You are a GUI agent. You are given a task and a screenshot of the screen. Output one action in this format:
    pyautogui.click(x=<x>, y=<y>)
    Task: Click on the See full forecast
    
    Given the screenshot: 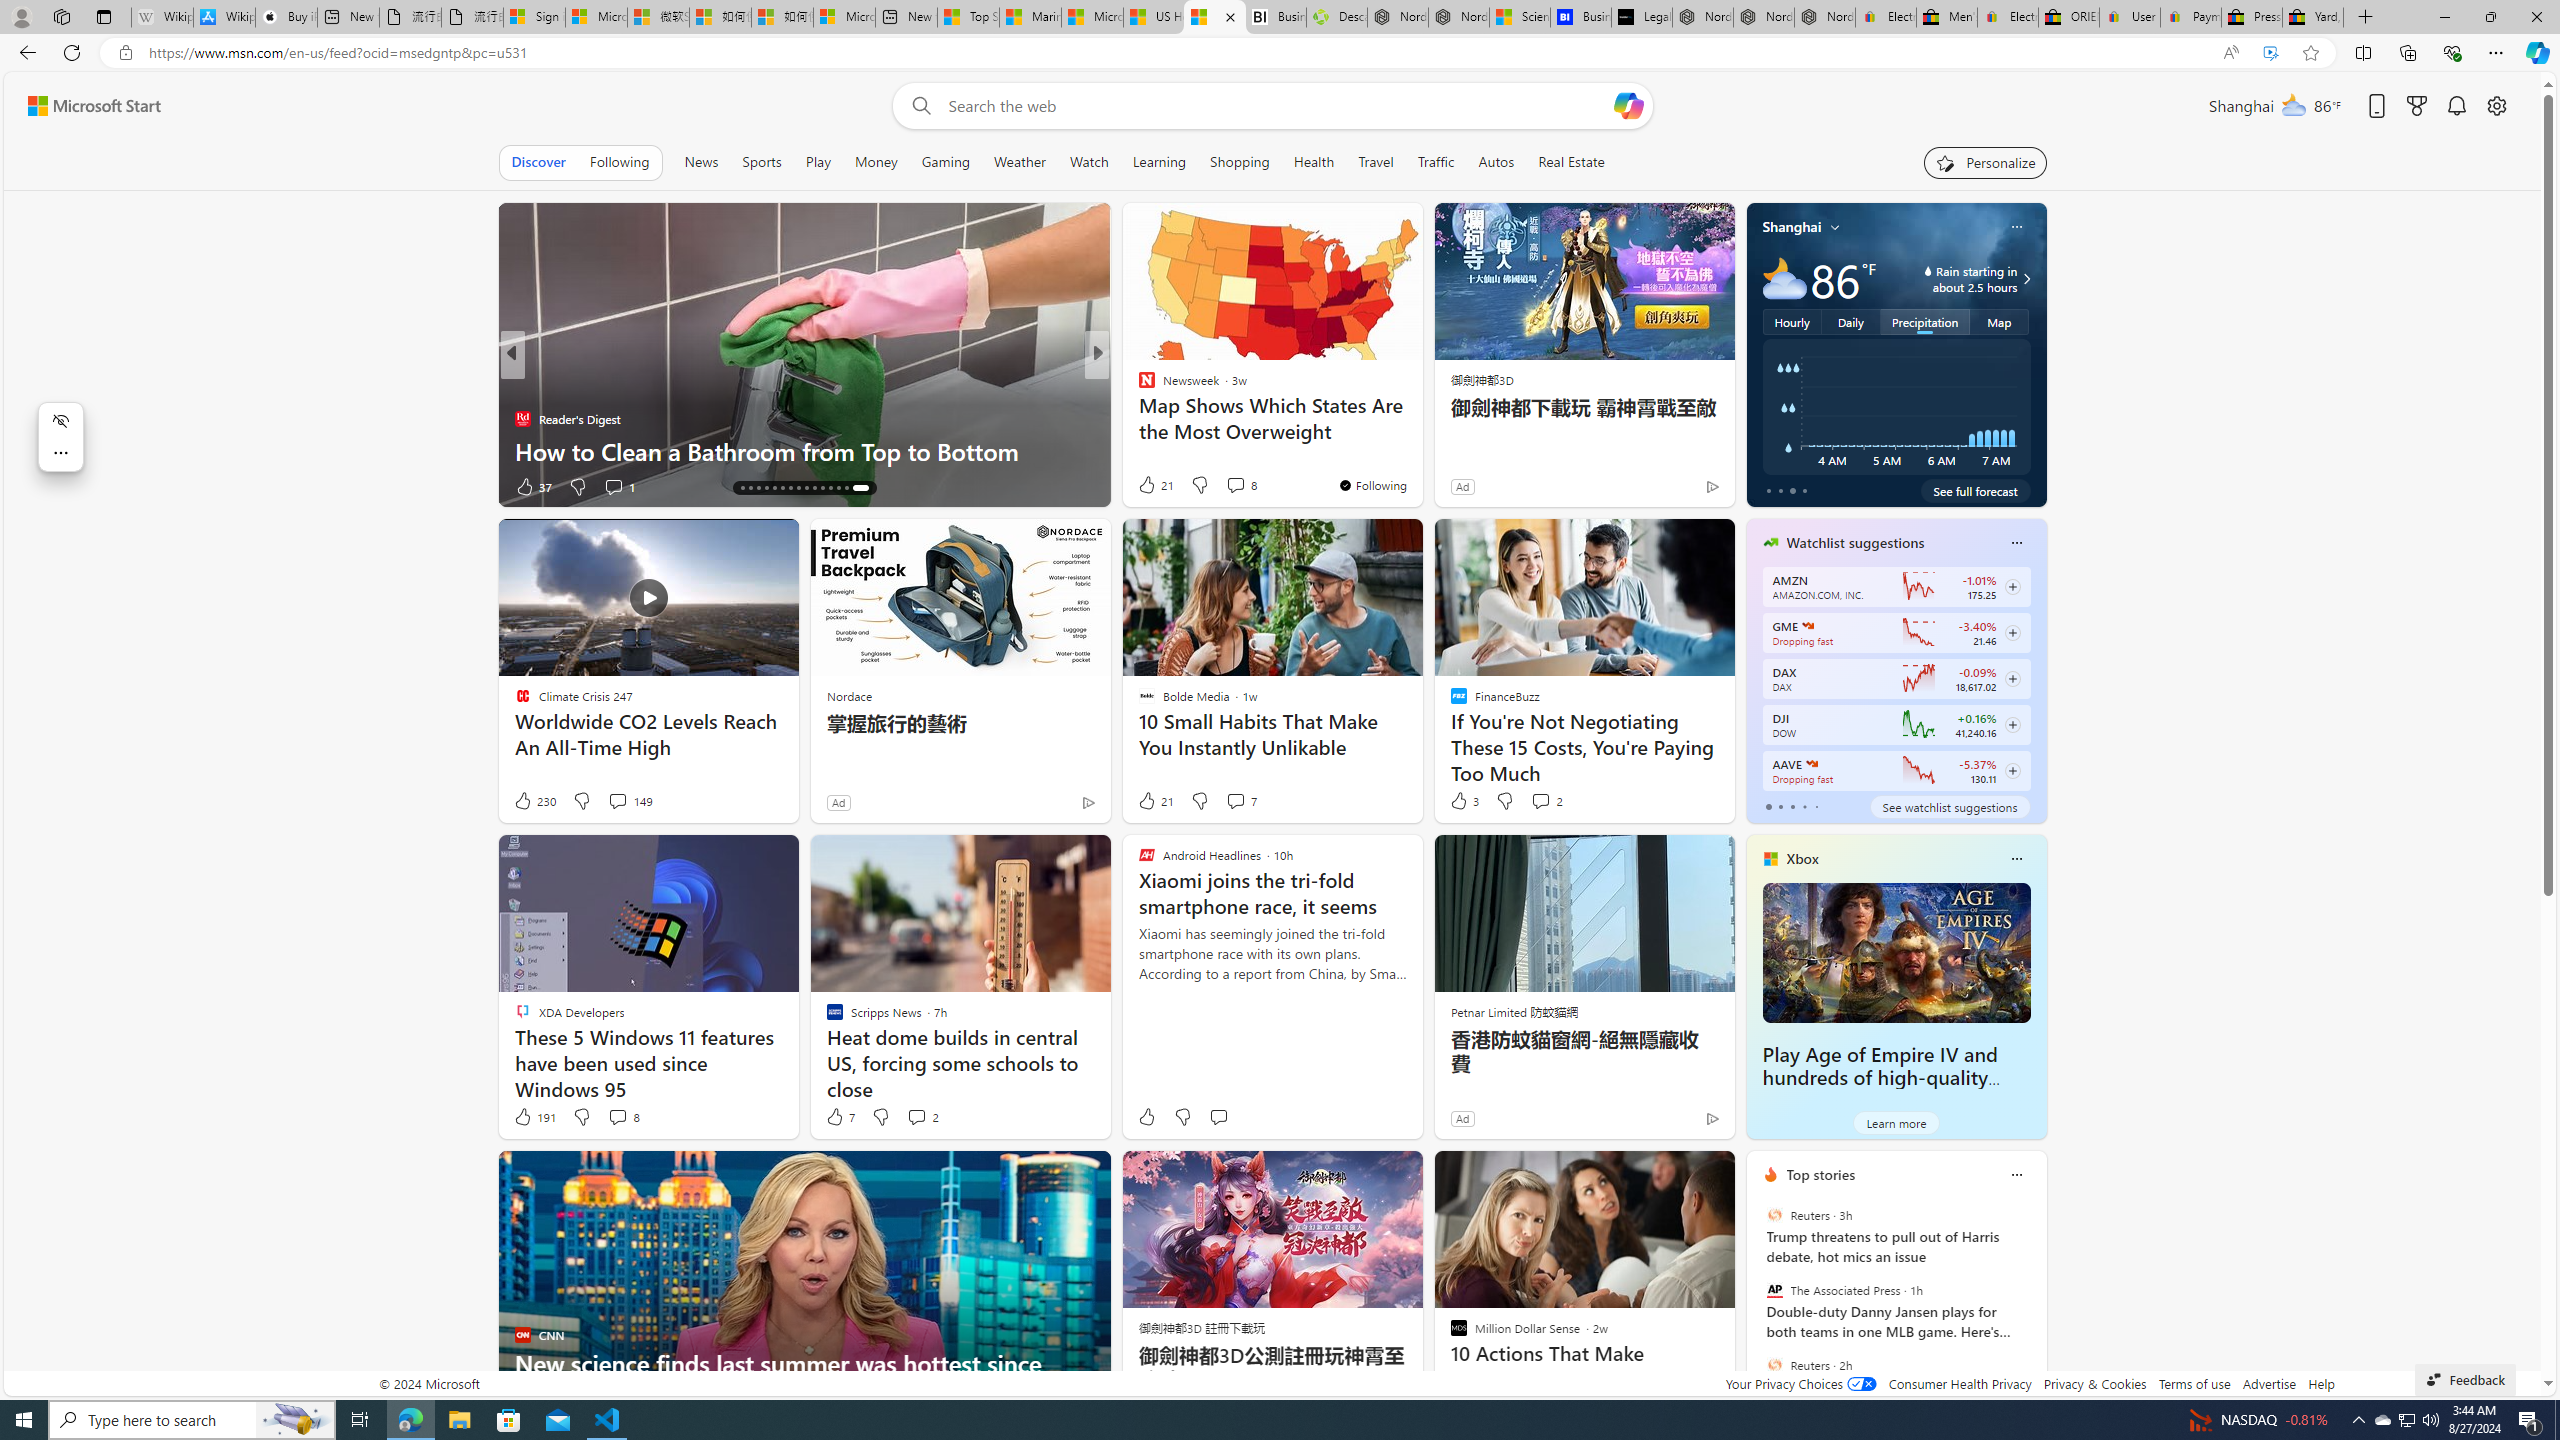 What is the action you would take?
    pyautogui.click(x=1975, y=490)
    